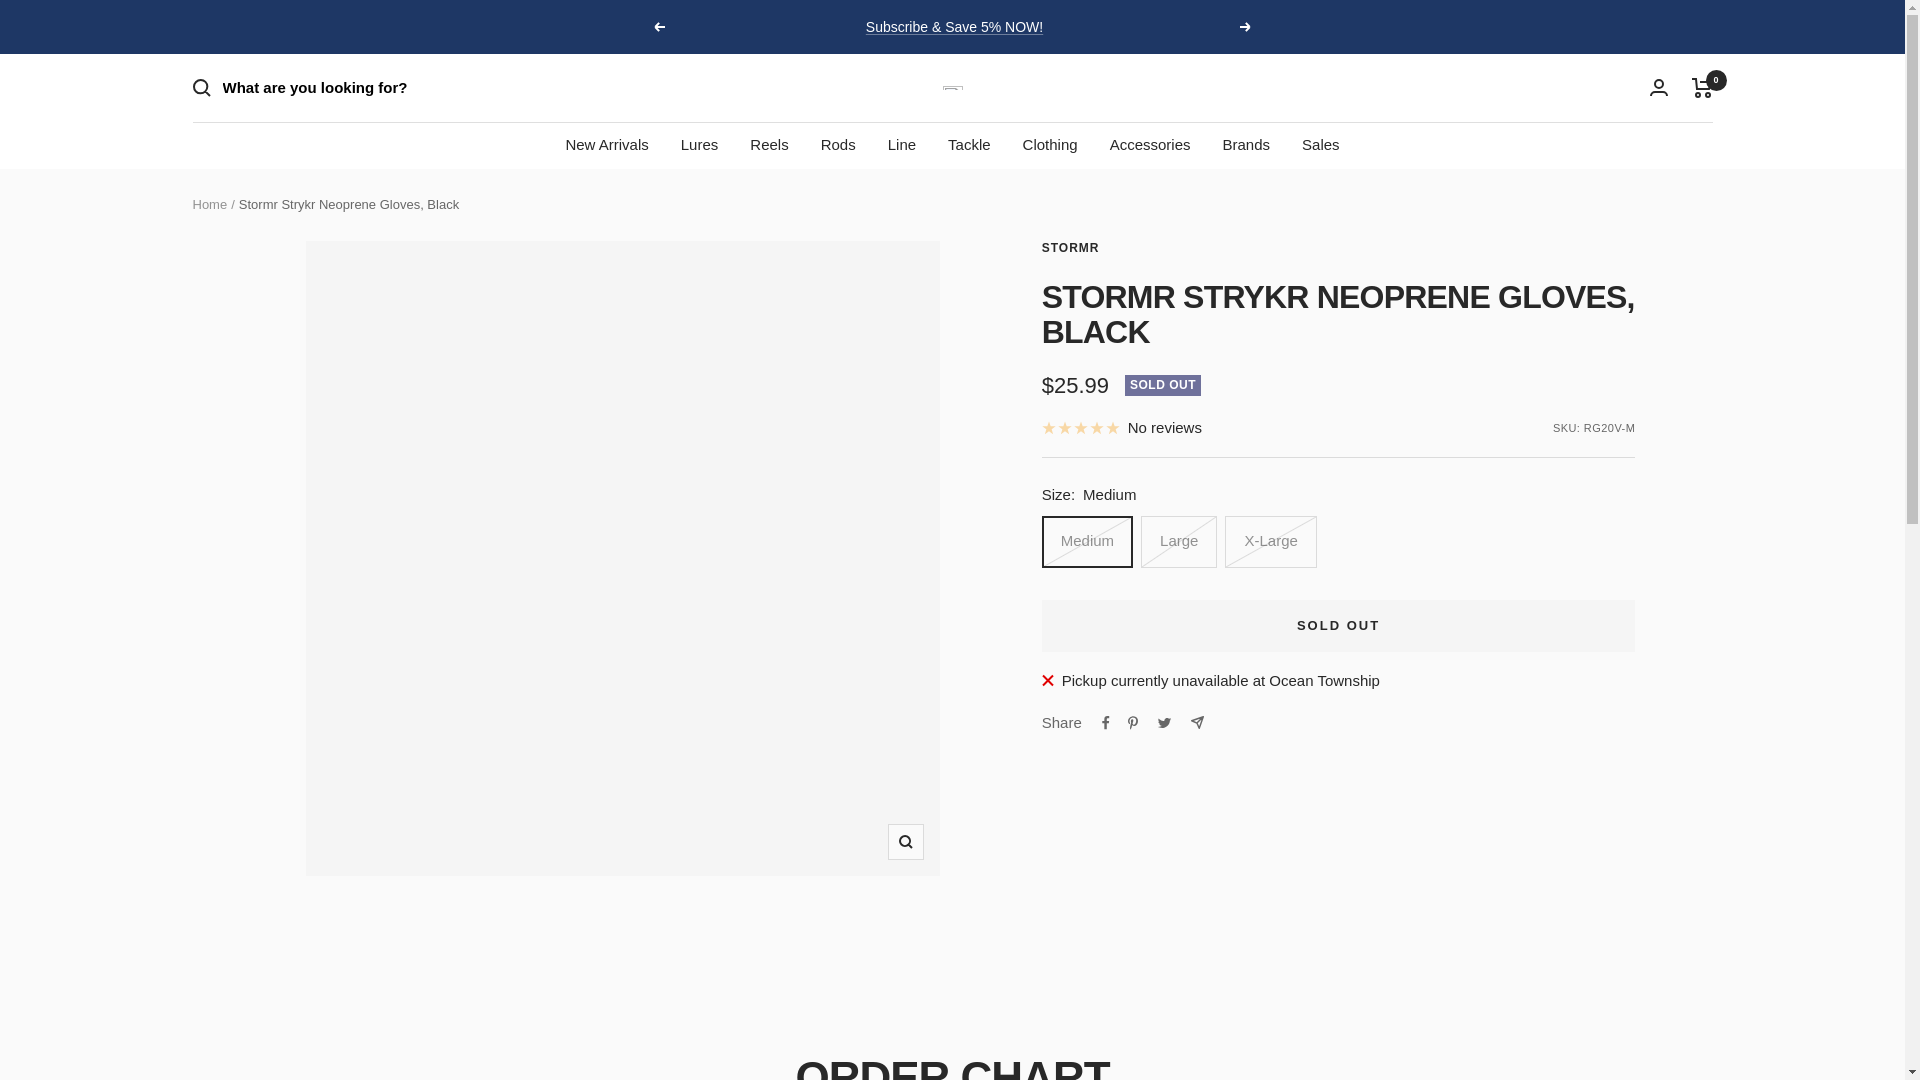 Image resolution: width=1920 pixels, height=1080 pixels. What do you see at coordinates (1071, 247) in the screenshot?
I see `STORMR` at bounding box center [1071, 247].